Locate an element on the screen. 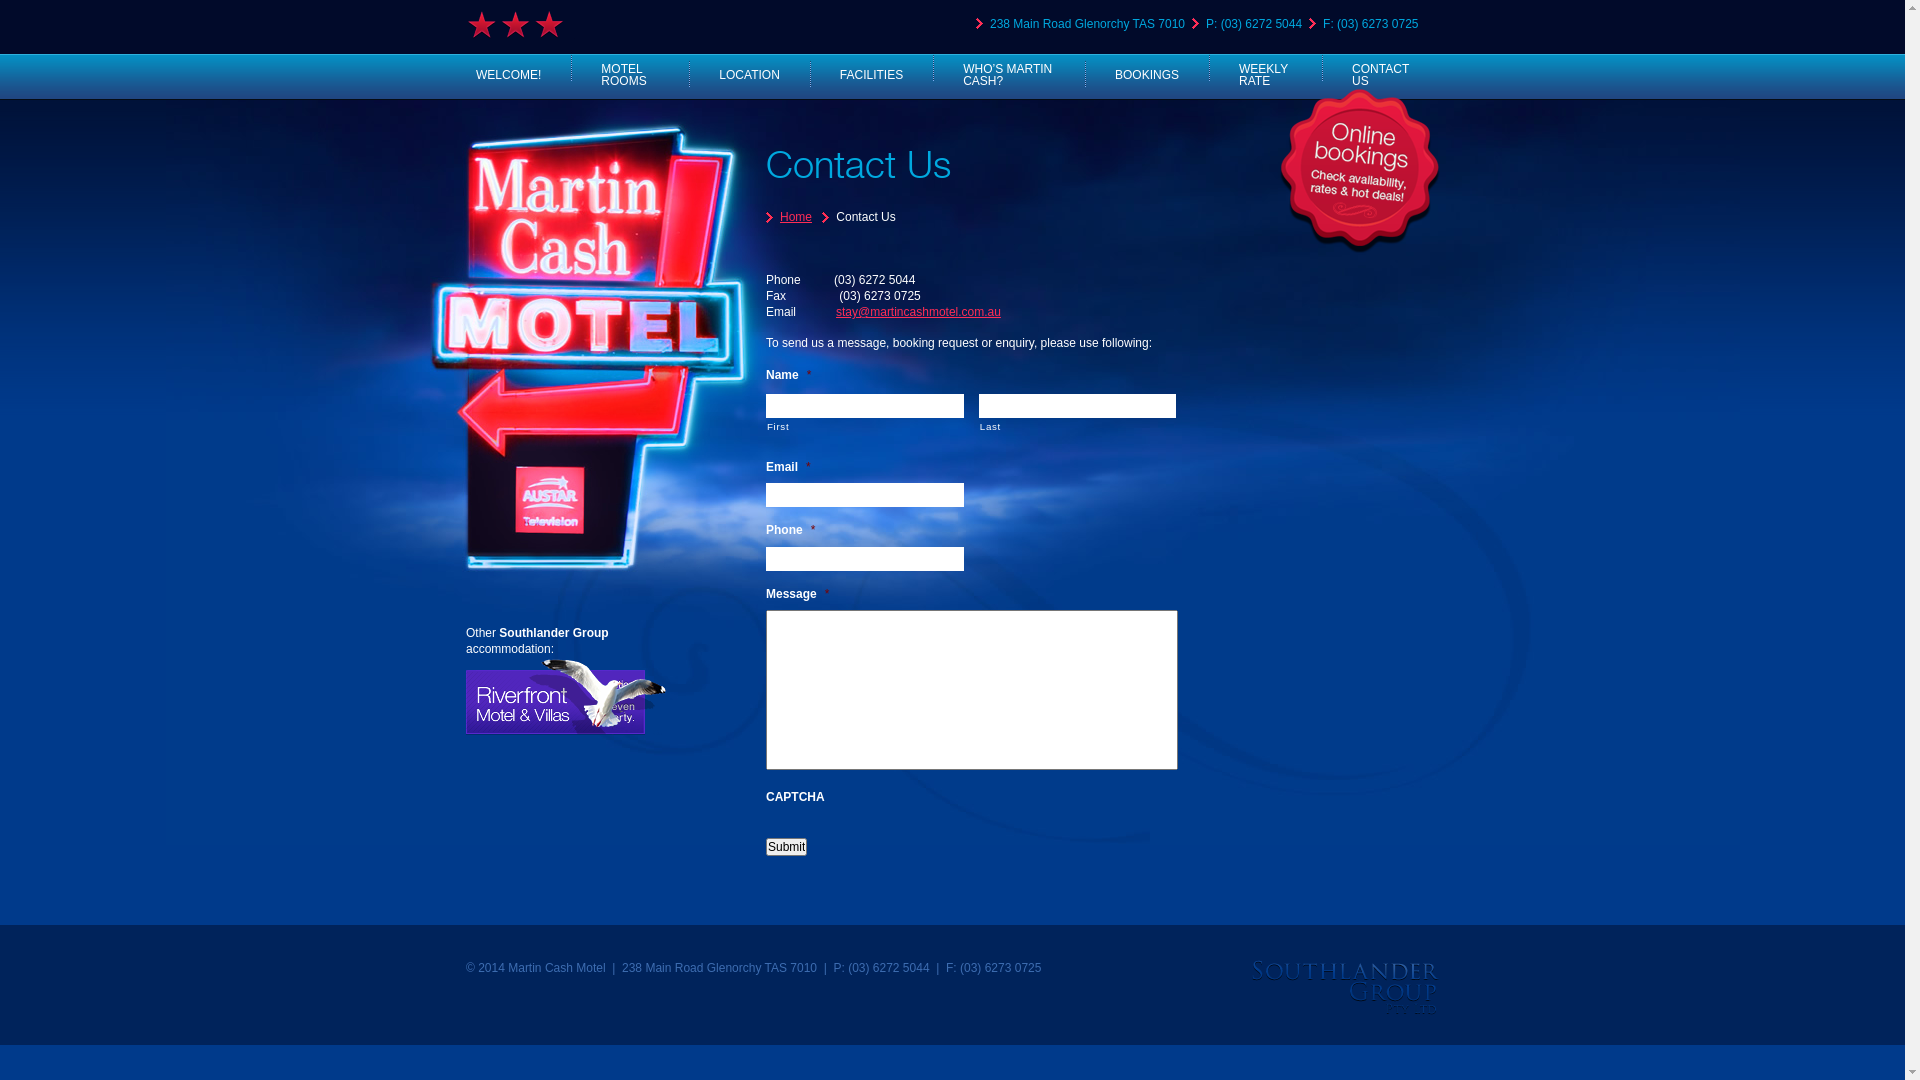  Submit is located at coordinates (786, 847).